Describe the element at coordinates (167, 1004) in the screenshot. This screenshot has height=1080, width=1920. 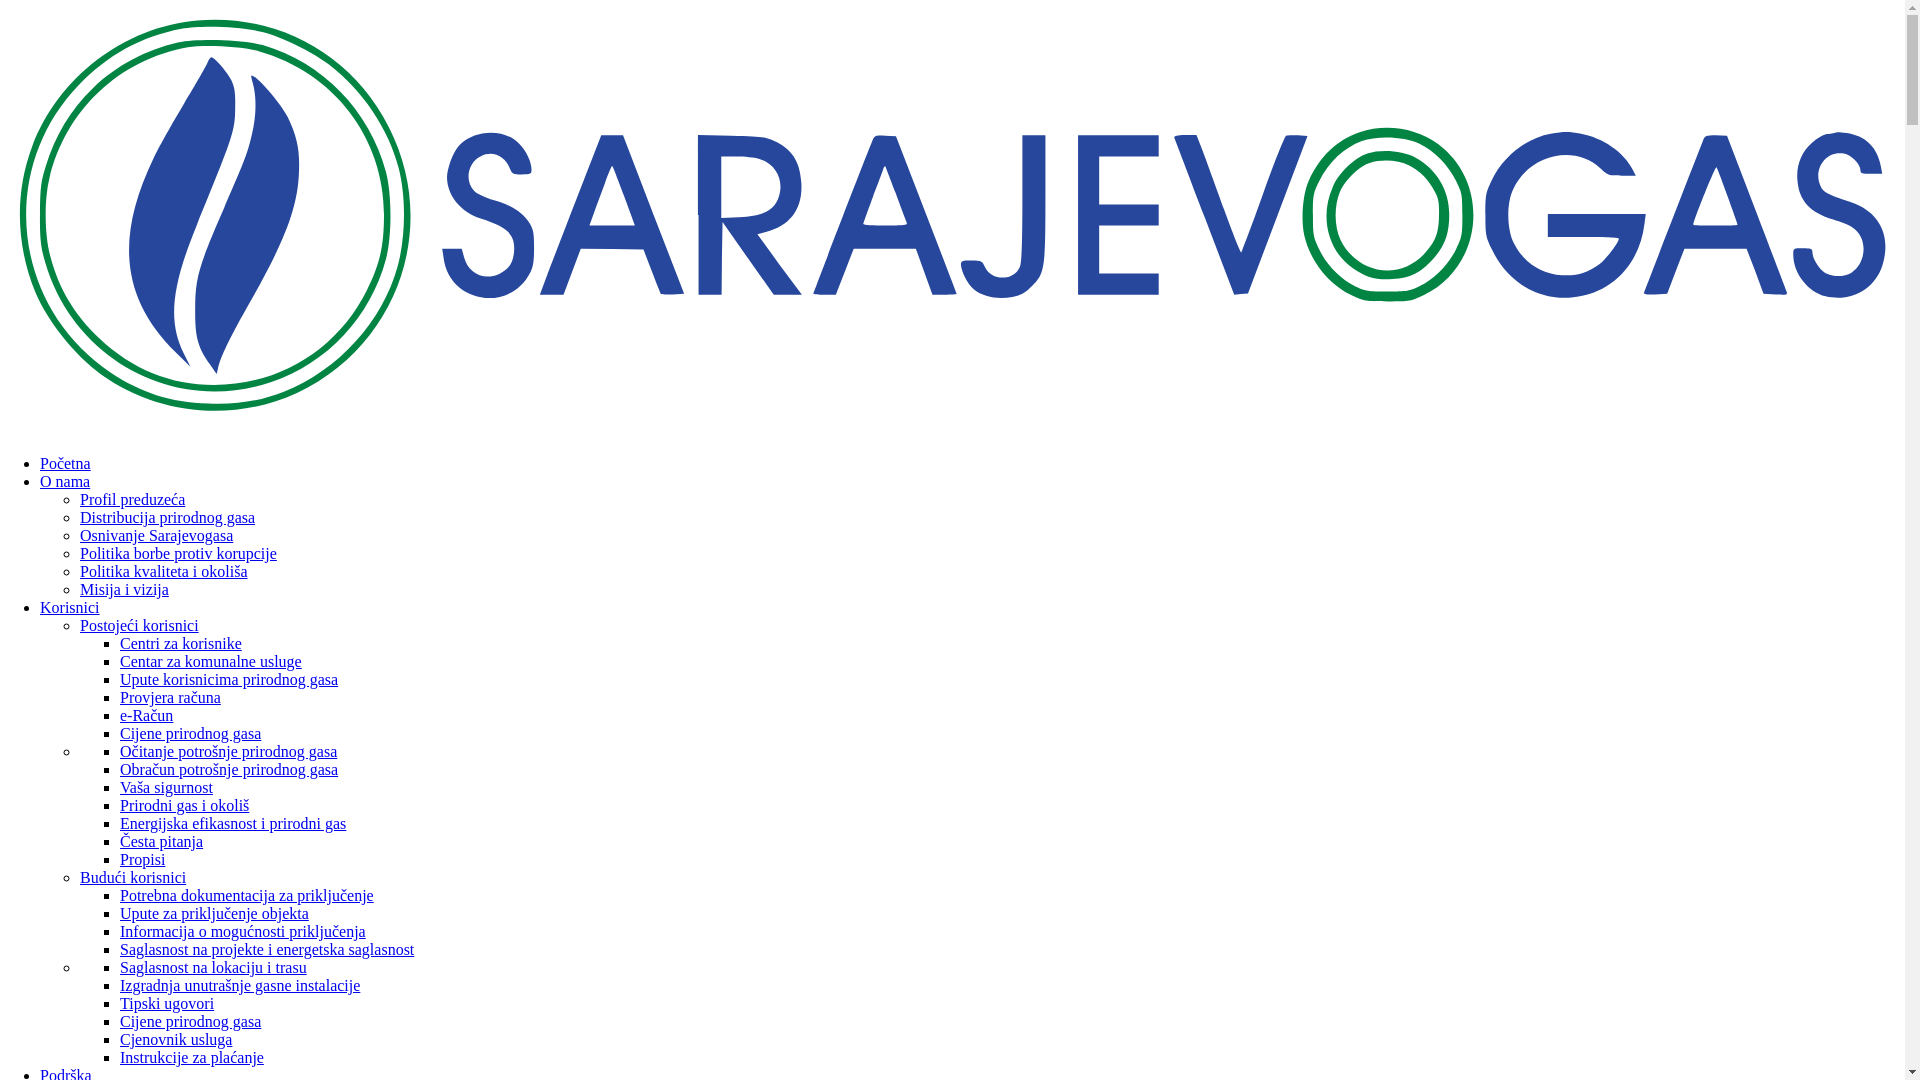
I see `Tipski ugovori` at that location.